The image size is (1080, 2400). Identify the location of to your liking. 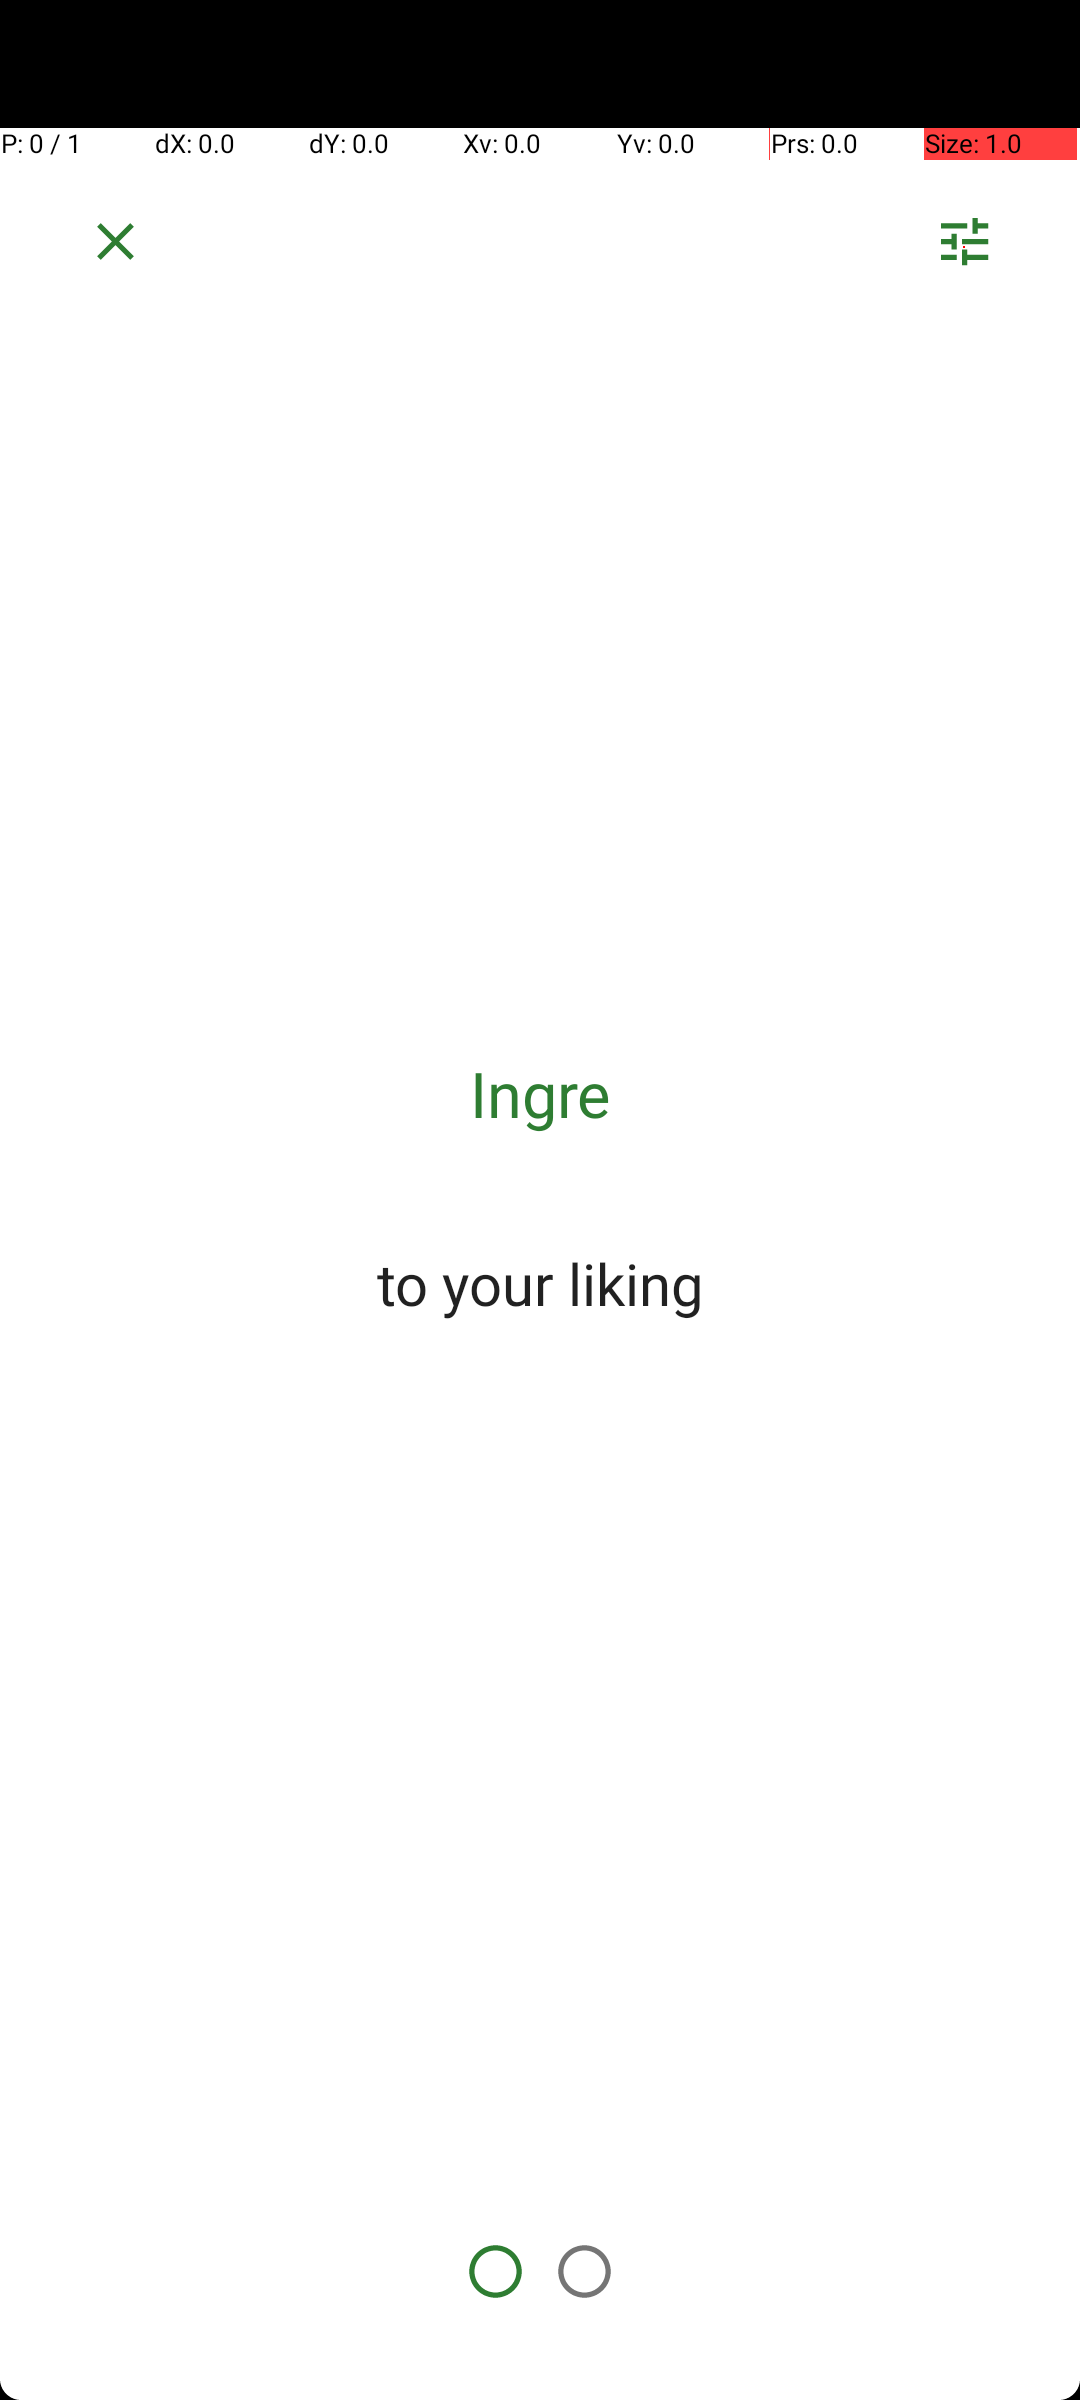
(540, 1283).